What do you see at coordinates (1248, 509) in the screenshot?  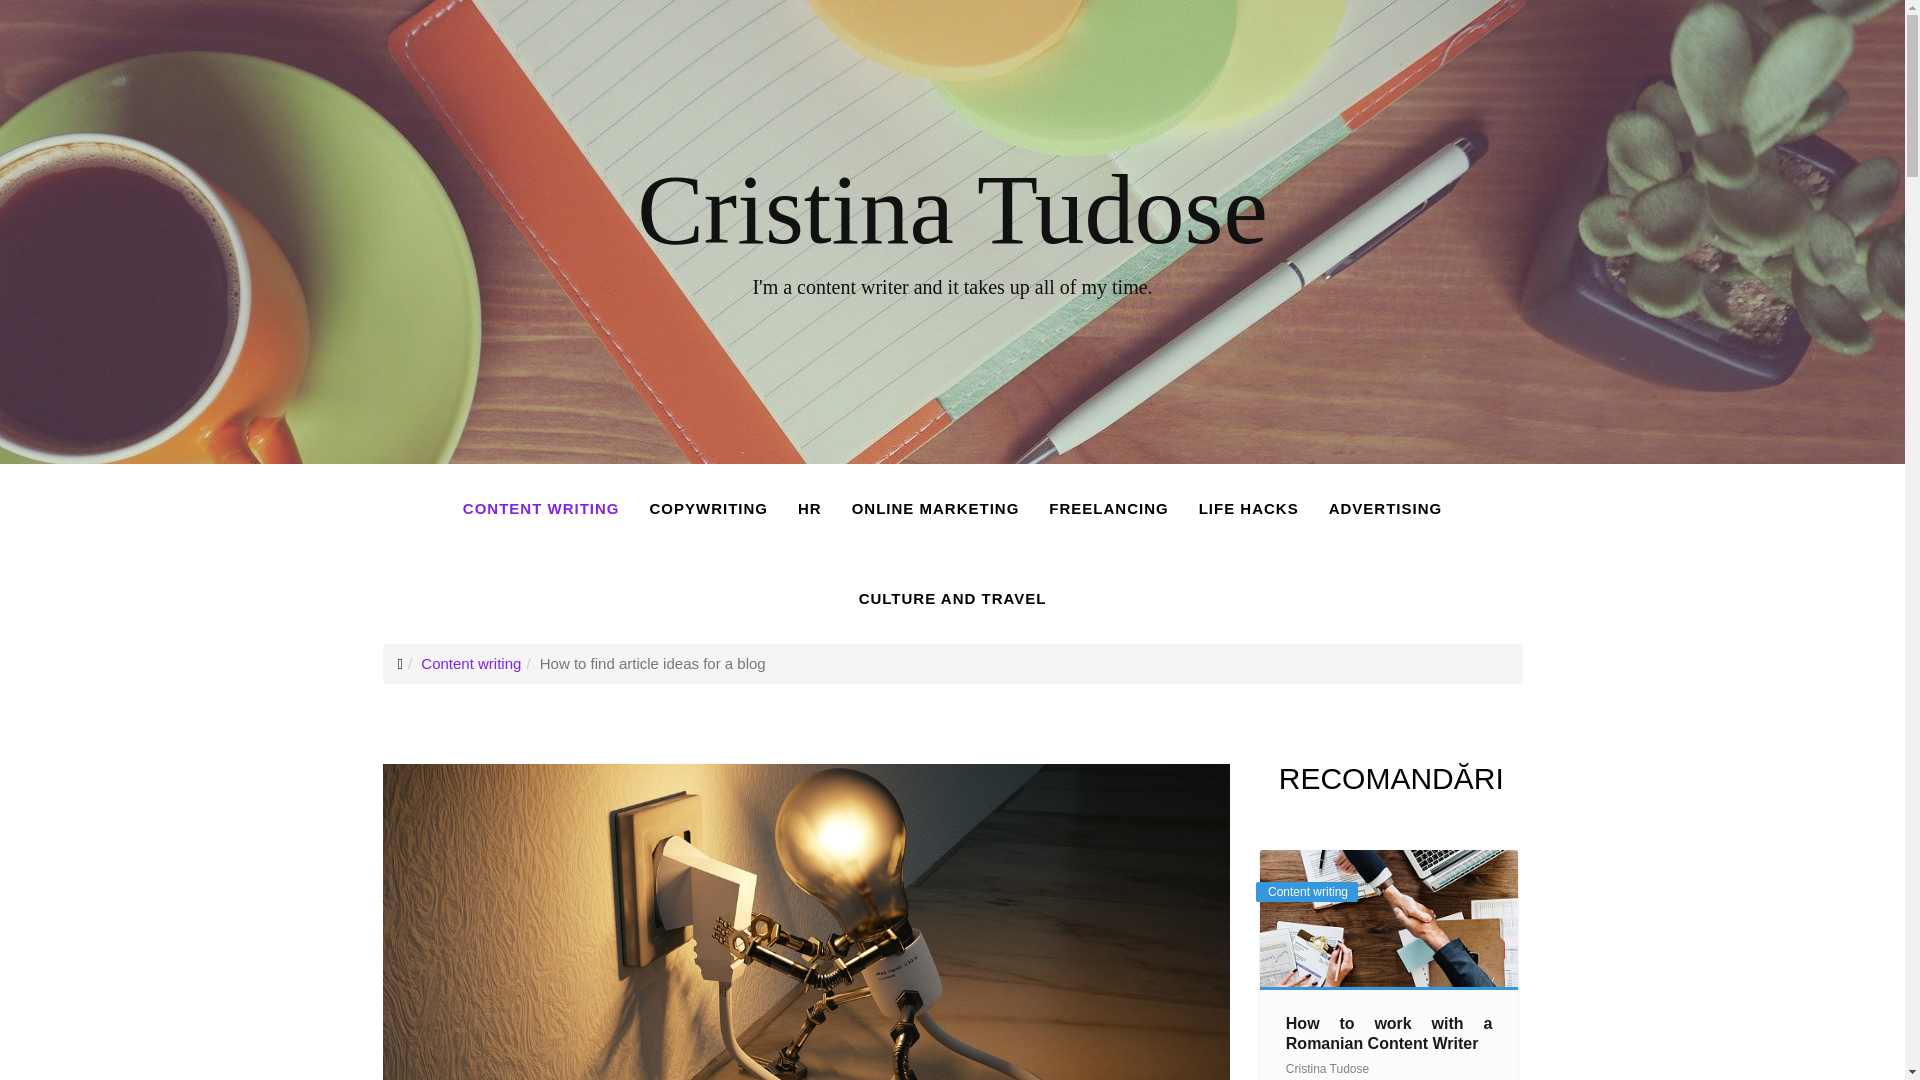 I see `LIFE HACKS` at bounding box center [1248, 509].